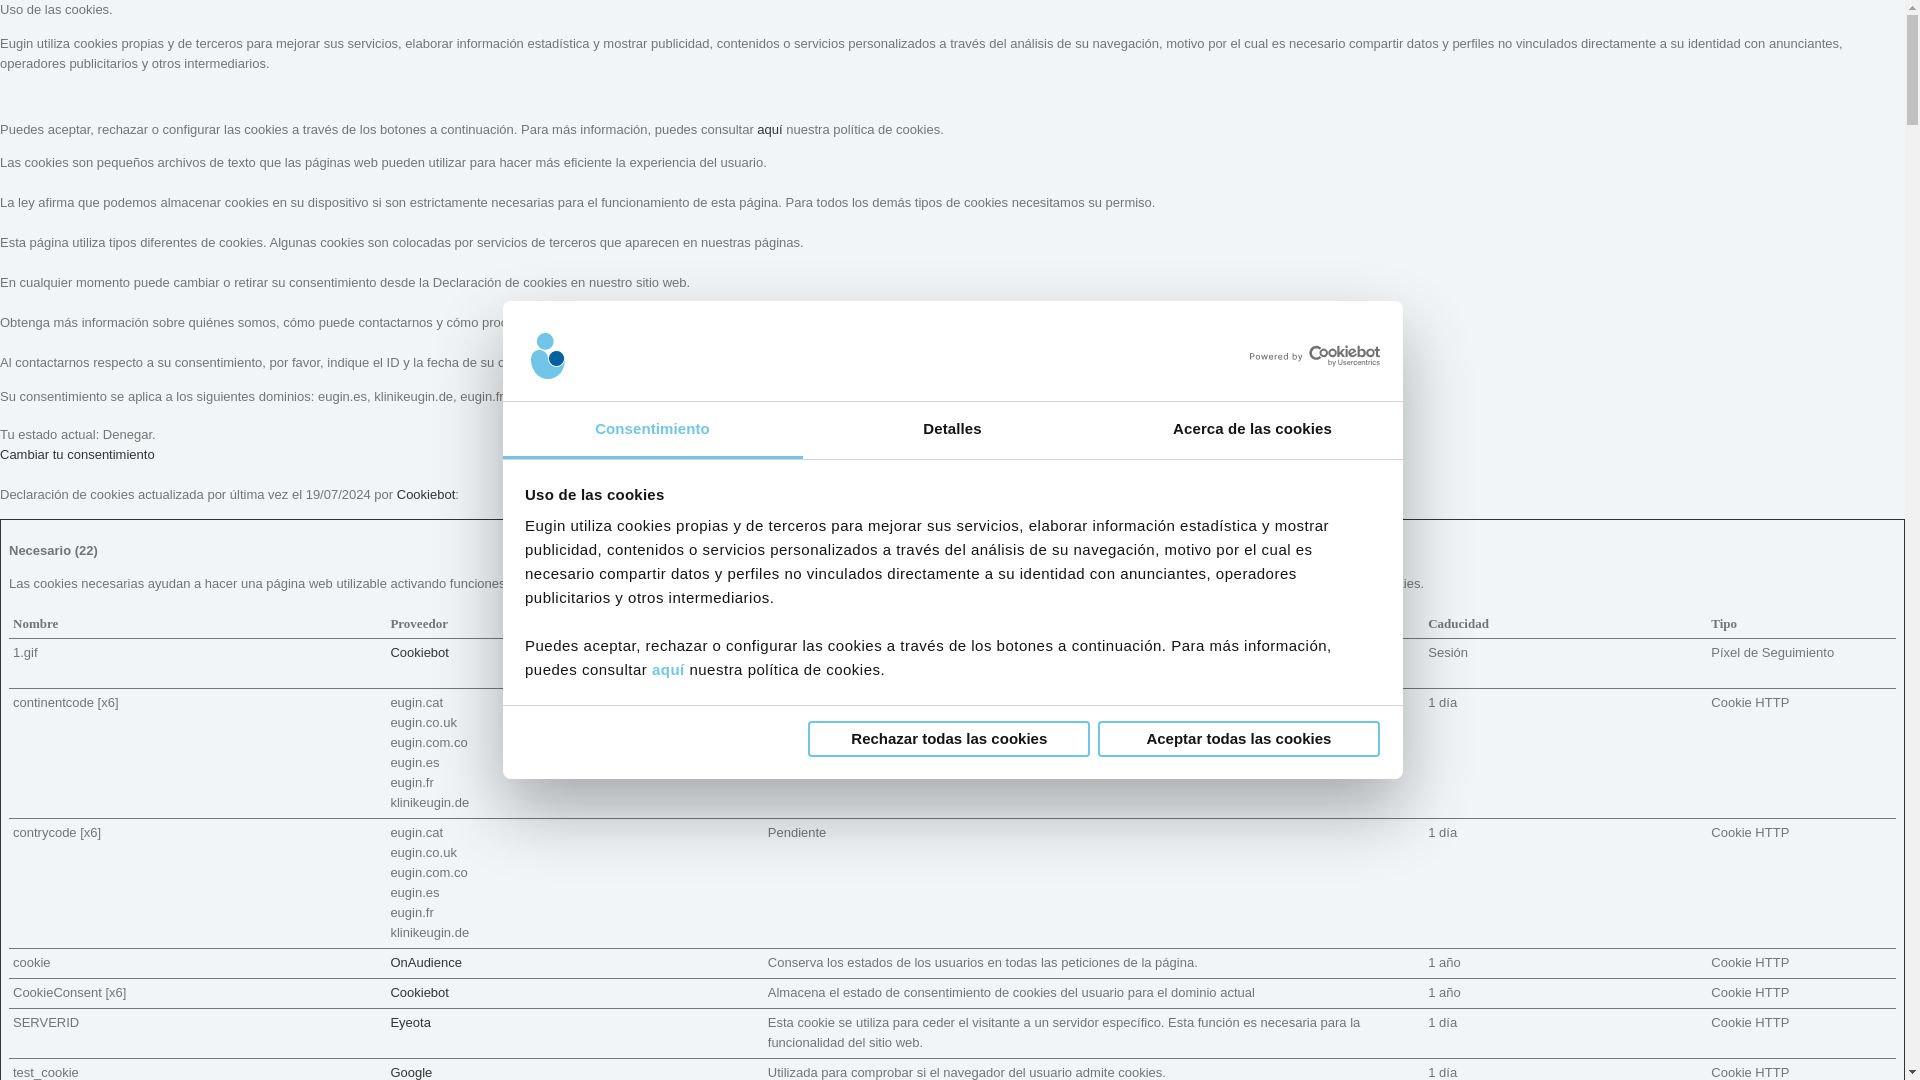  Describe the element at coordinates (410, 1022) in the screenshot. I see `Eyeota` at that location.